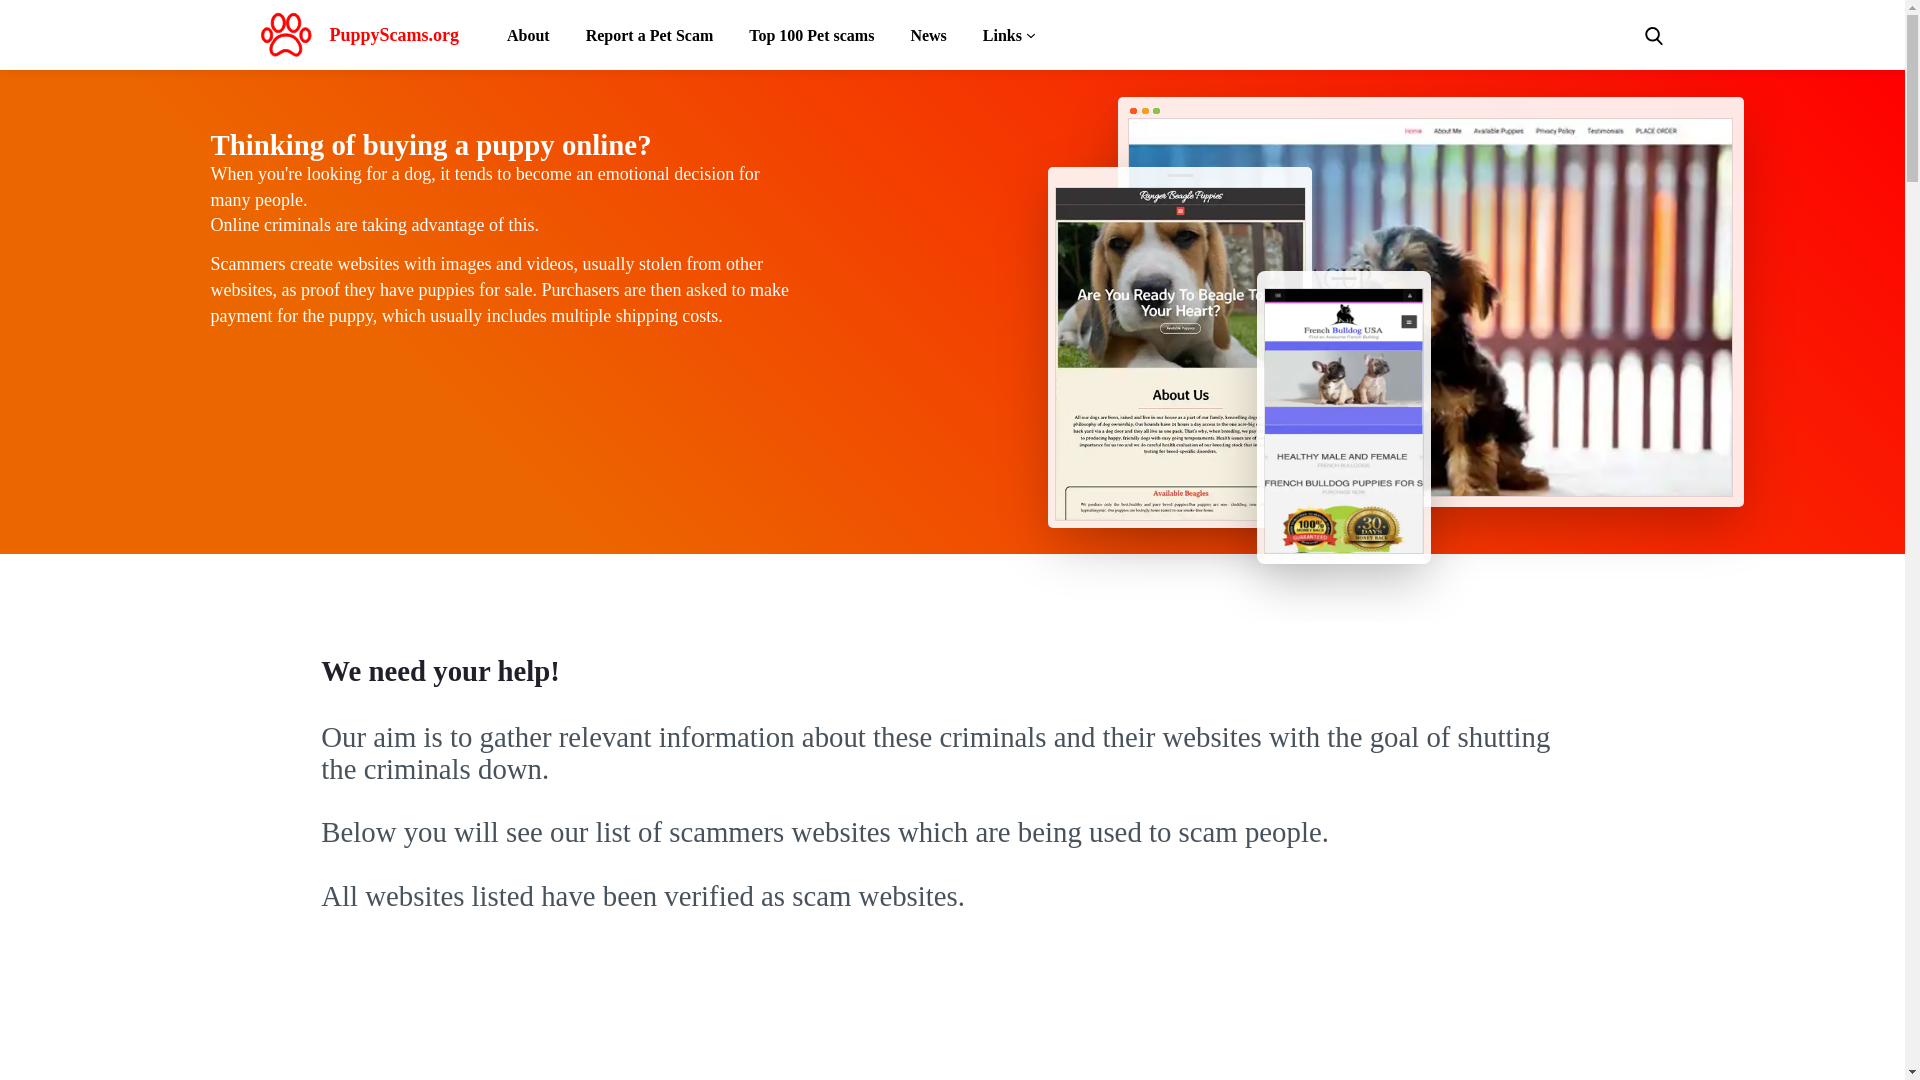  Describe the element at coordinates (928, 42) in the screenshot. I see `News` at that location.